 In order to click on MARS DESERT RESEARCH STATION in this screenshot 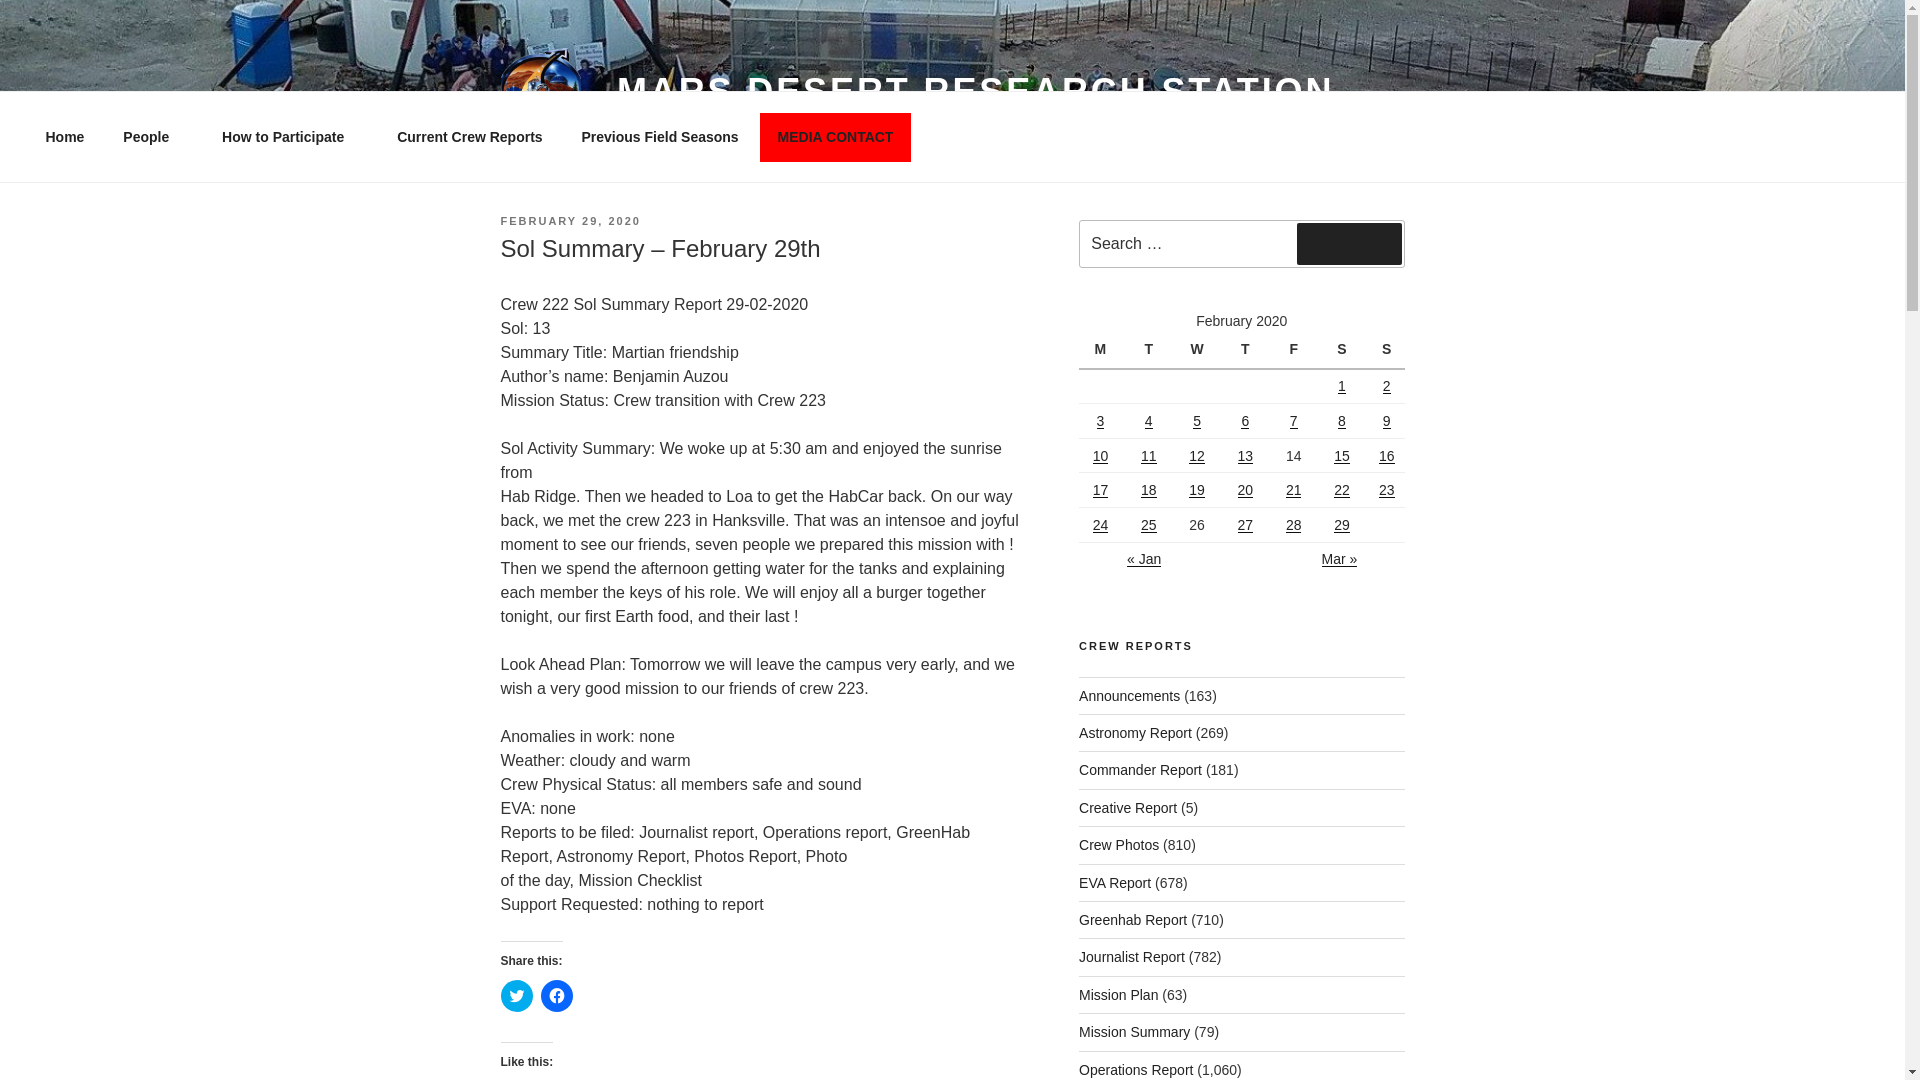, I will do `click(975, 92)`.